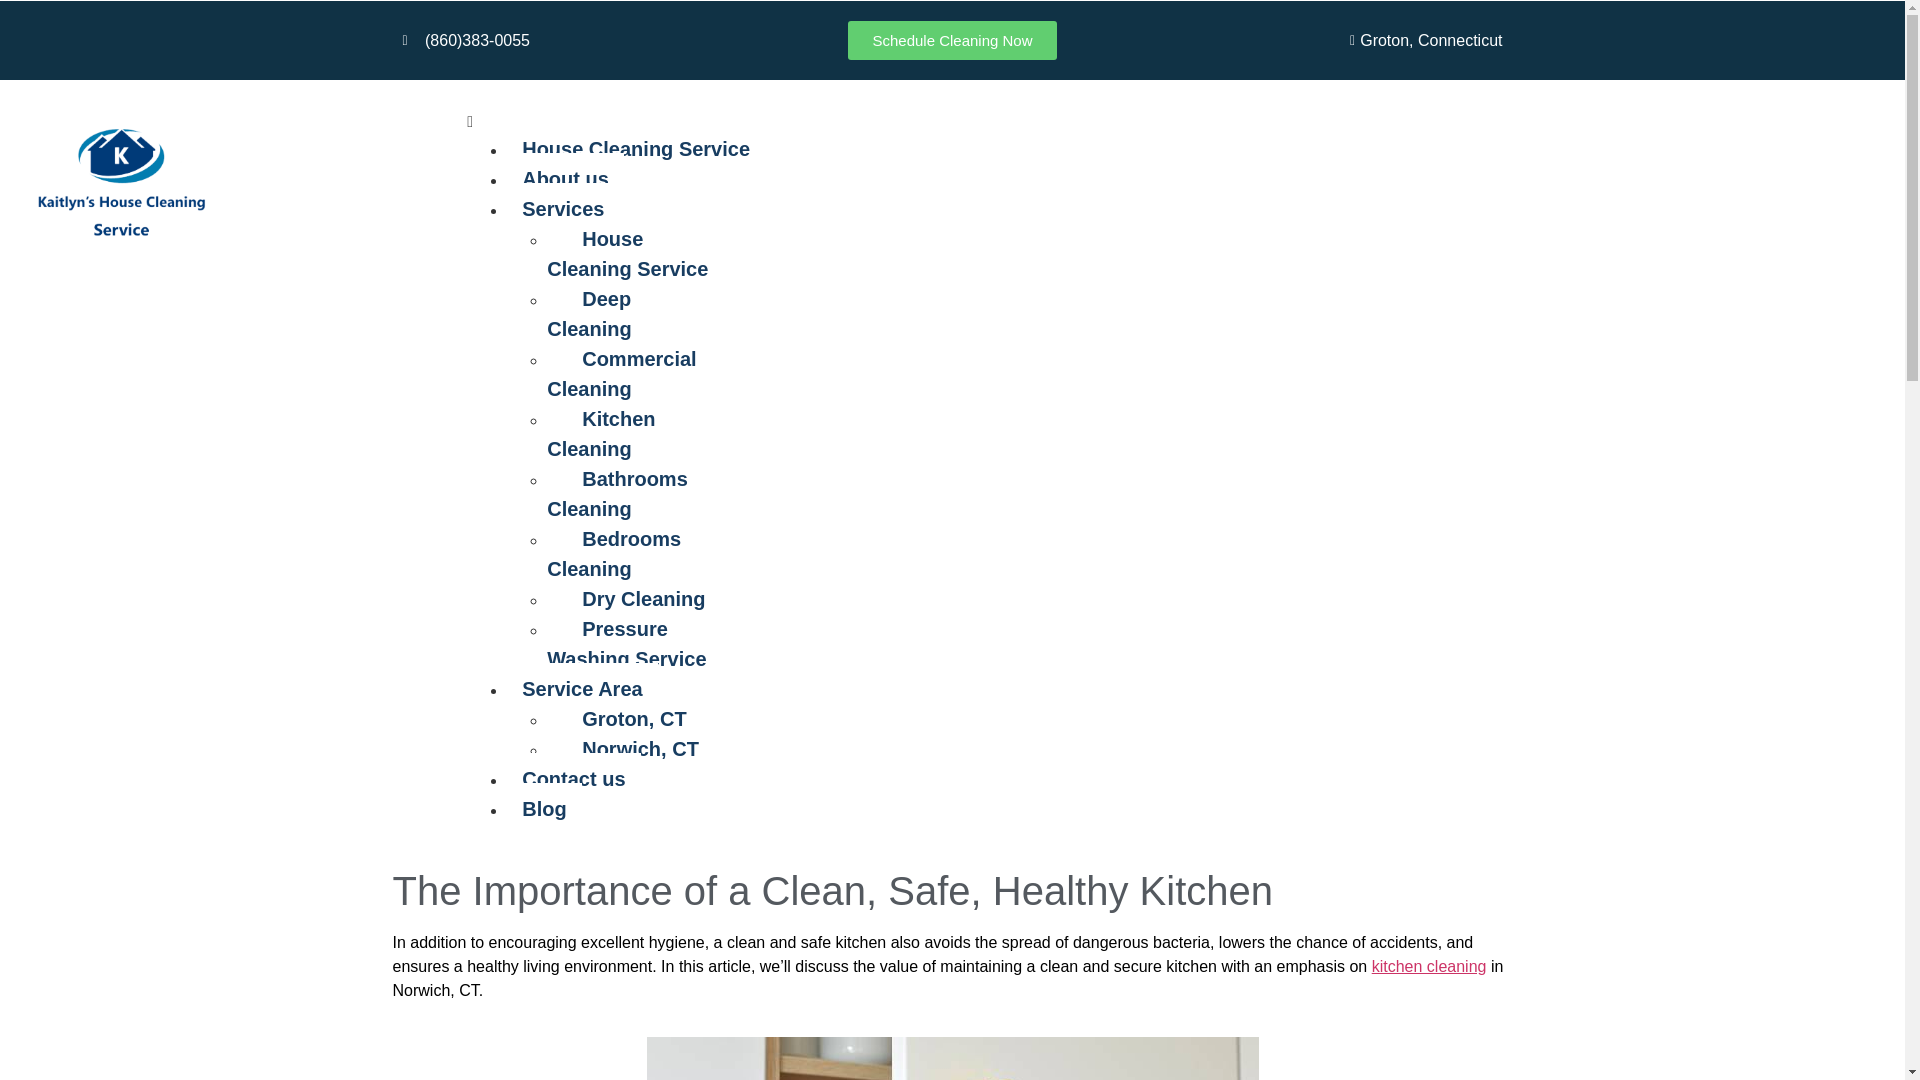  Describe the element at coordinates (635, 253) in the screenshot. I see `House Cleaning Service` at that location.